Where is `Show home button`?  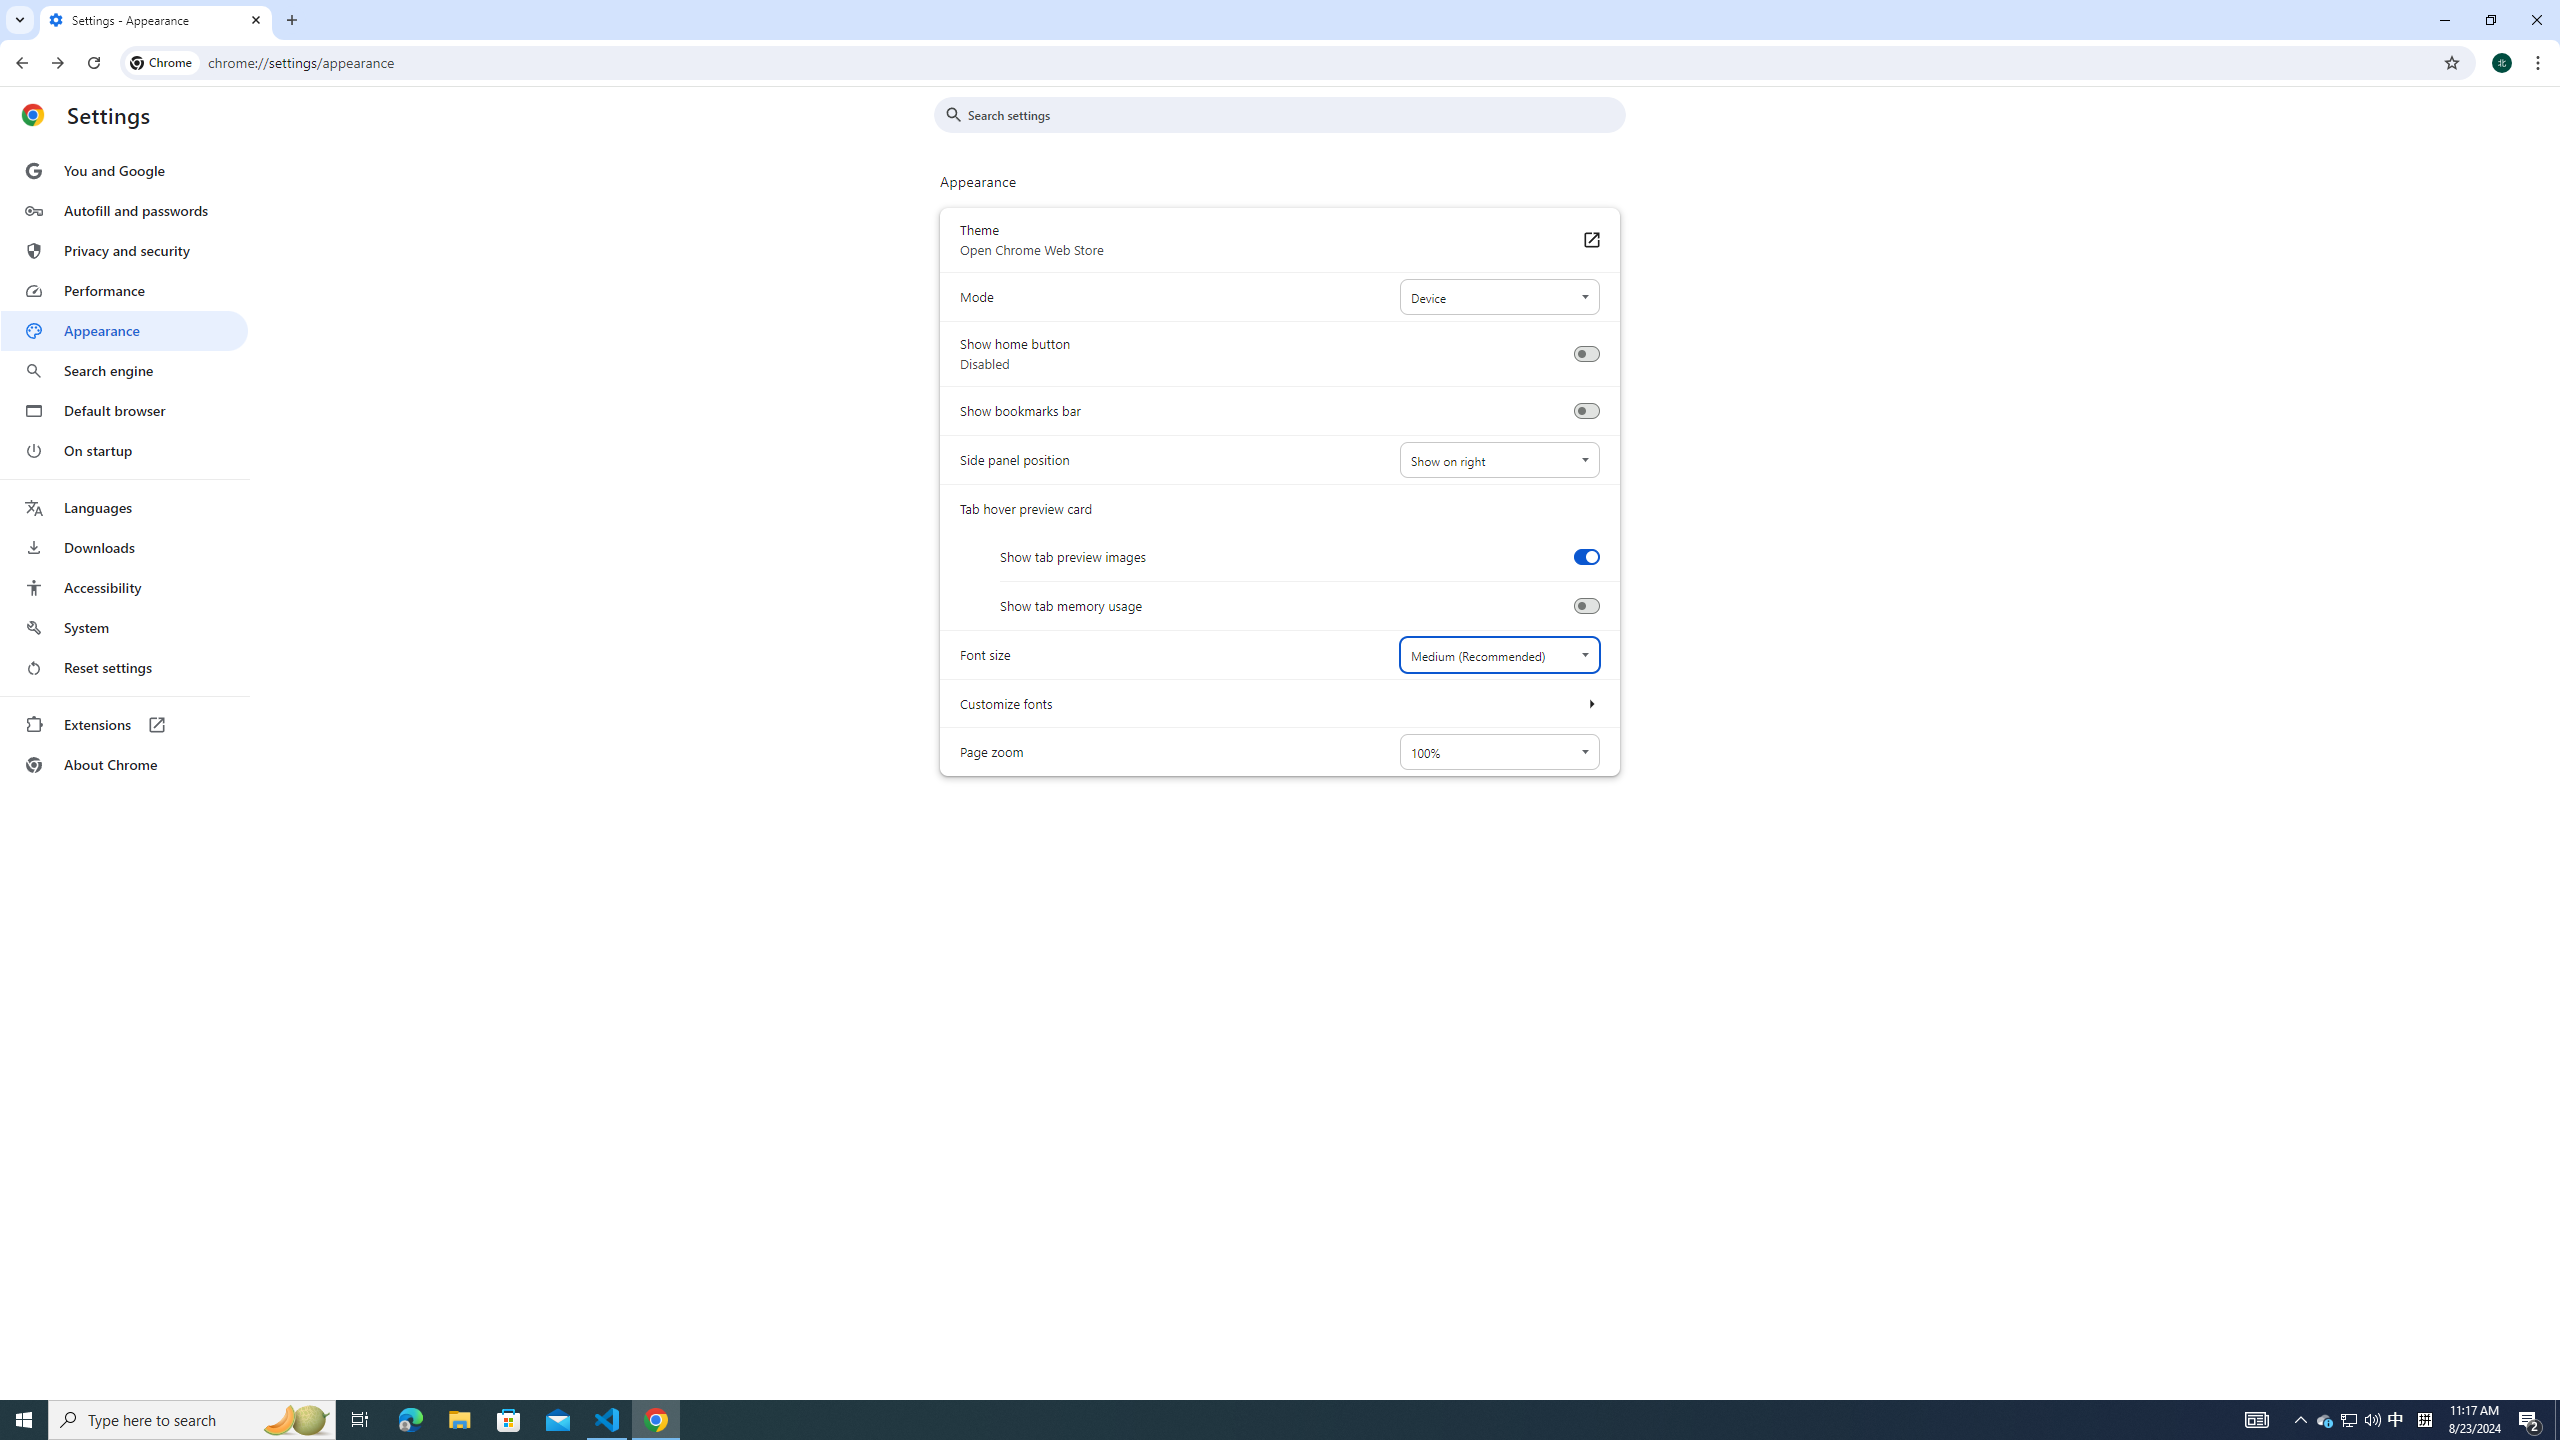 Show home button is located at coordinates (1586, 354).